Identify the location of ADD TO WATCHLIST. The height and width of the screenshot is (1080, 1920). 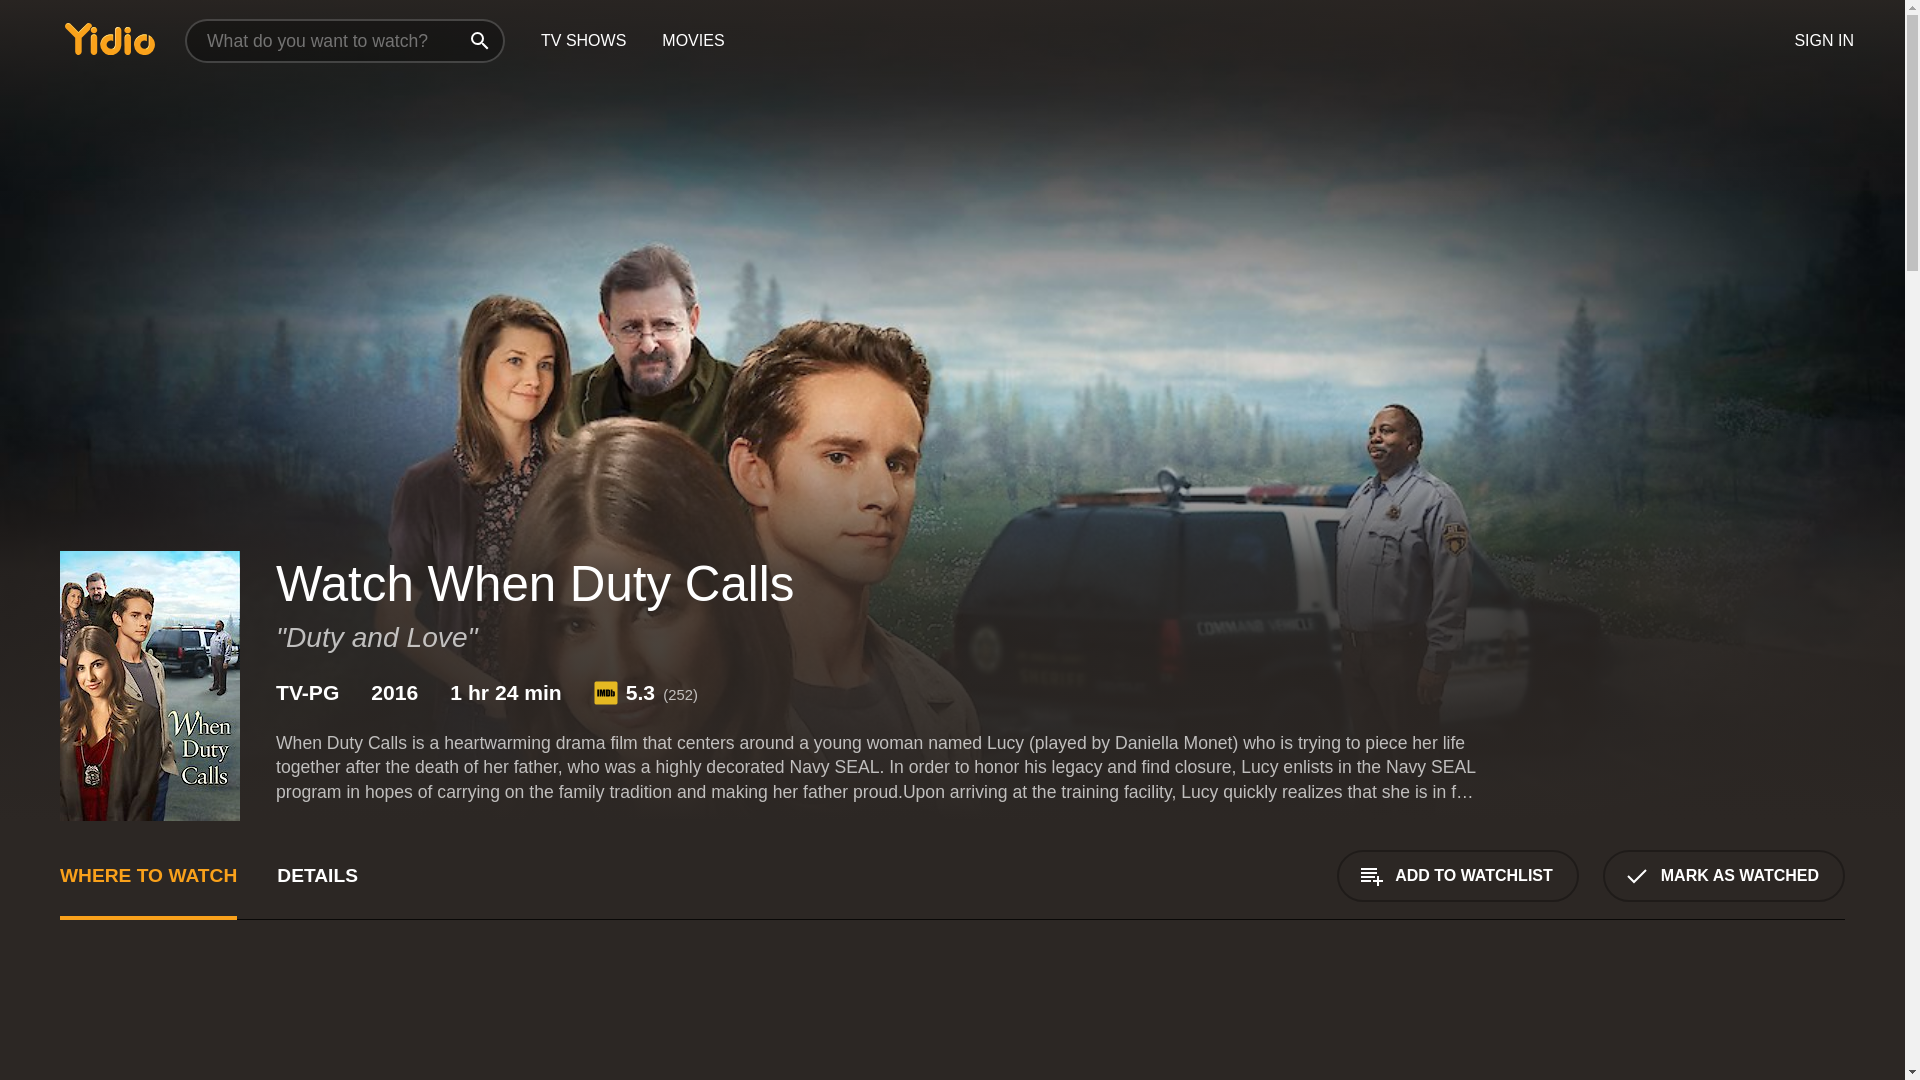
(1457, 875).